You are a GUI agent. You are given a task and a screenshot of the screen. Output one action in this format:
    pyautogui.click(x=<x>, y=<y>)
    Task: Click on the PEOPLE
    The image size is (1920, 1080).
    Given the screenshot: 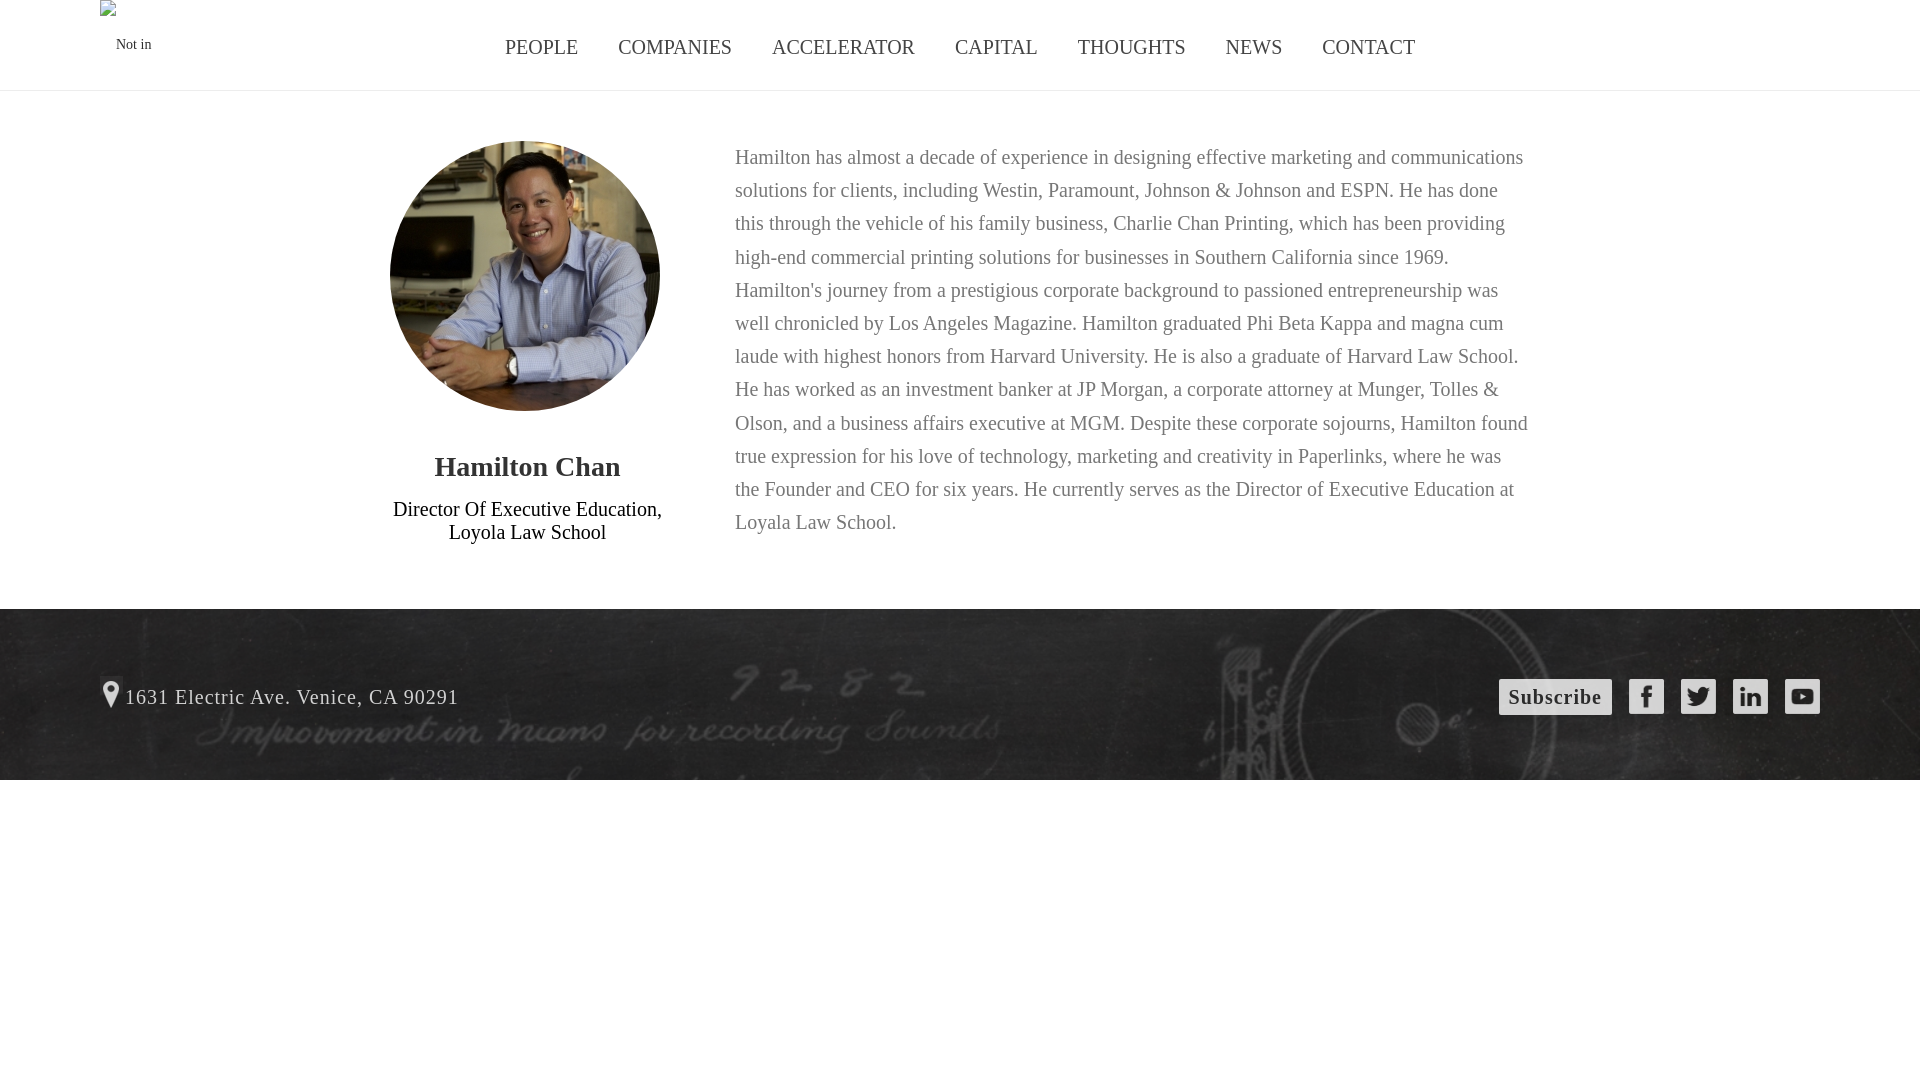 What is the action you would take?
    pyautogui.click(x=541, y=44)
    